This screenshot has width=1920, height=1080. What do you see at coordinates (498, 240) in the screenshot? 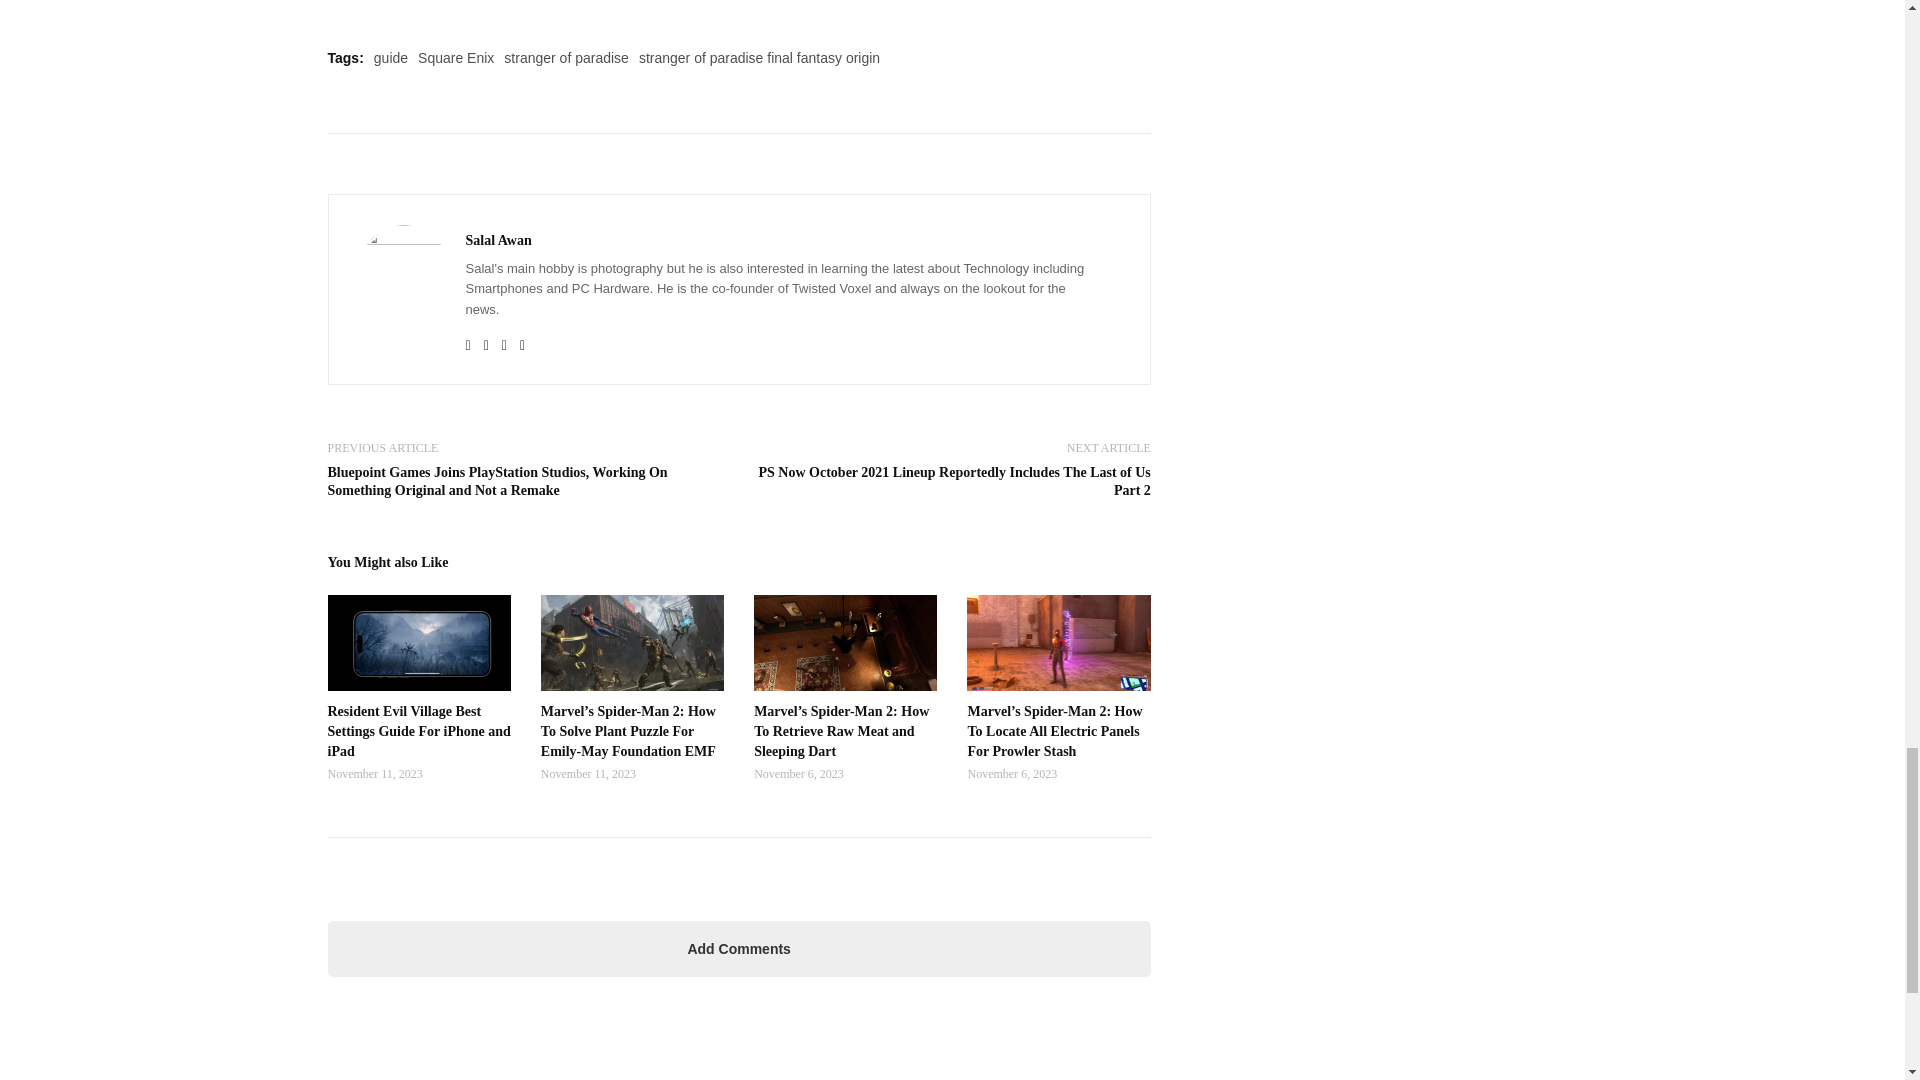
I see `Salal Awan` at bounding box center [498, 240].